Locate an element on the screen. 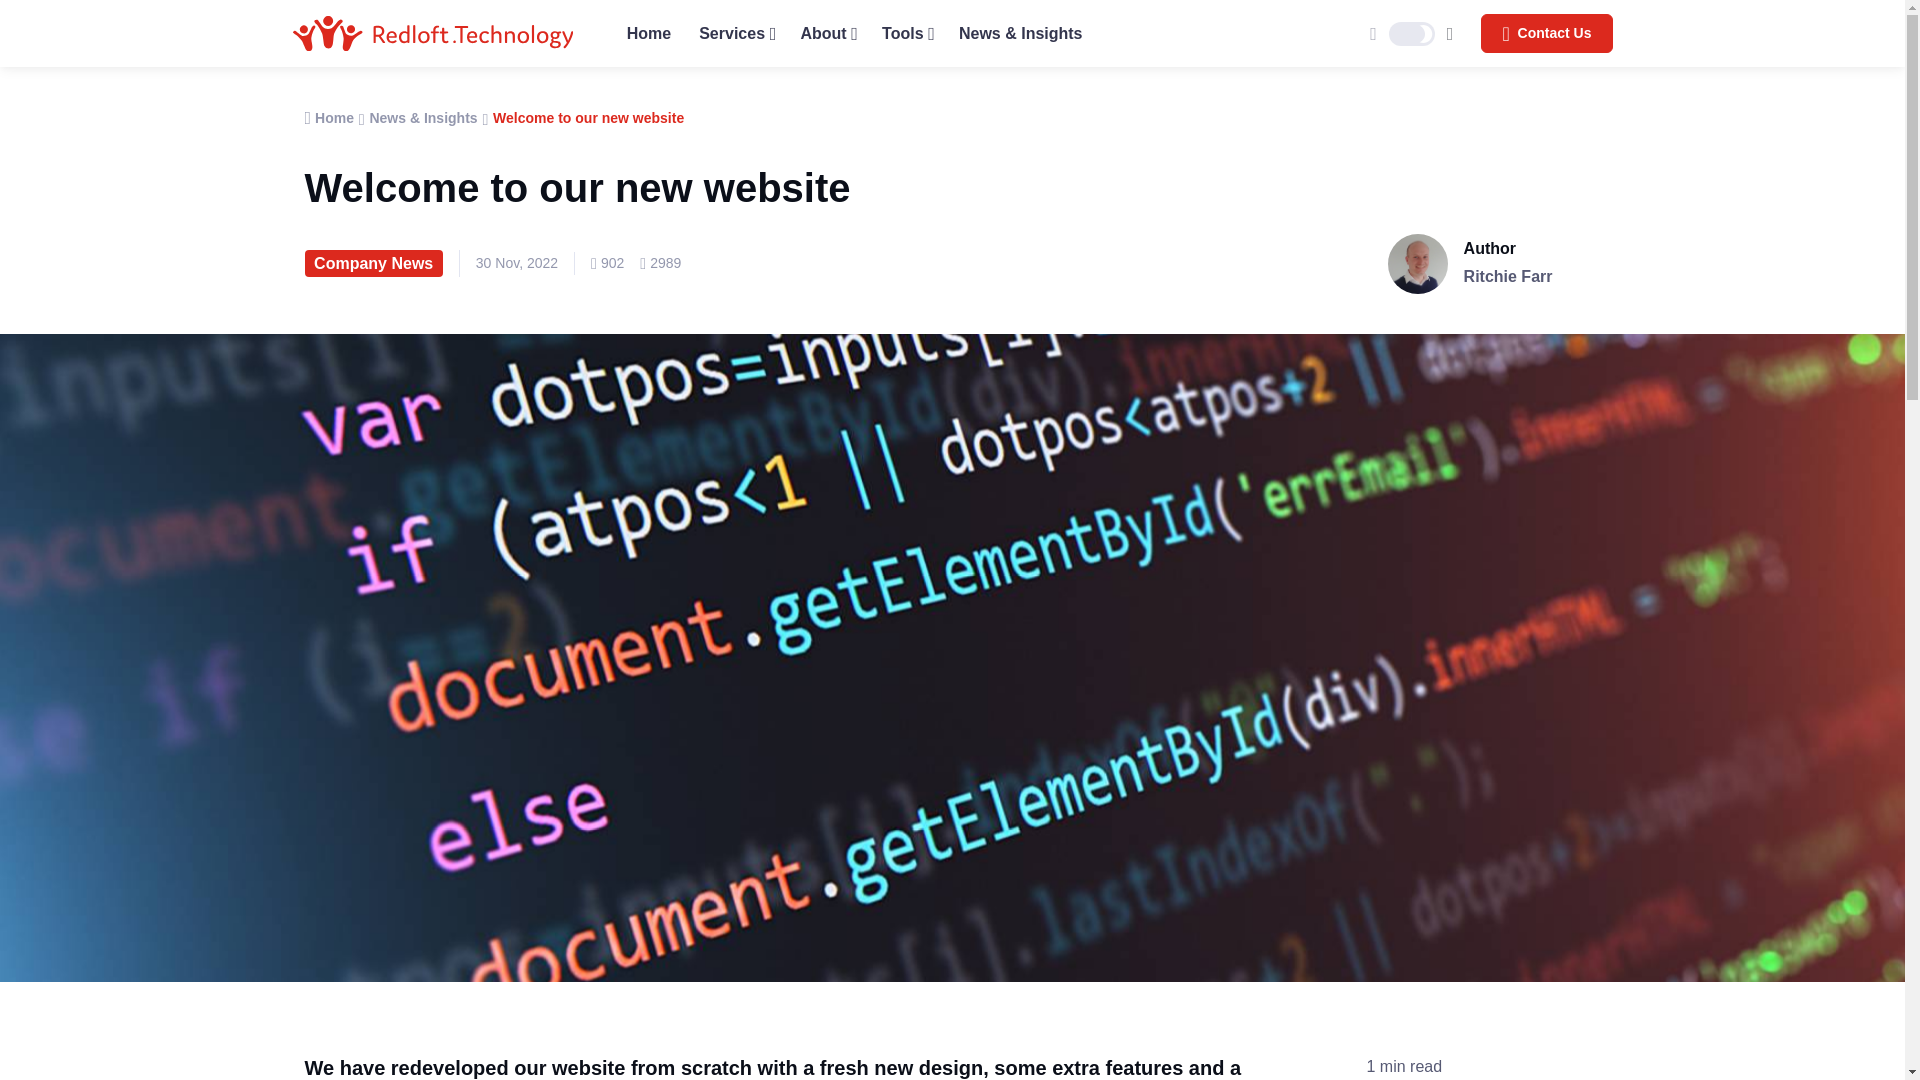  Home is located at coordinates (648, 33).